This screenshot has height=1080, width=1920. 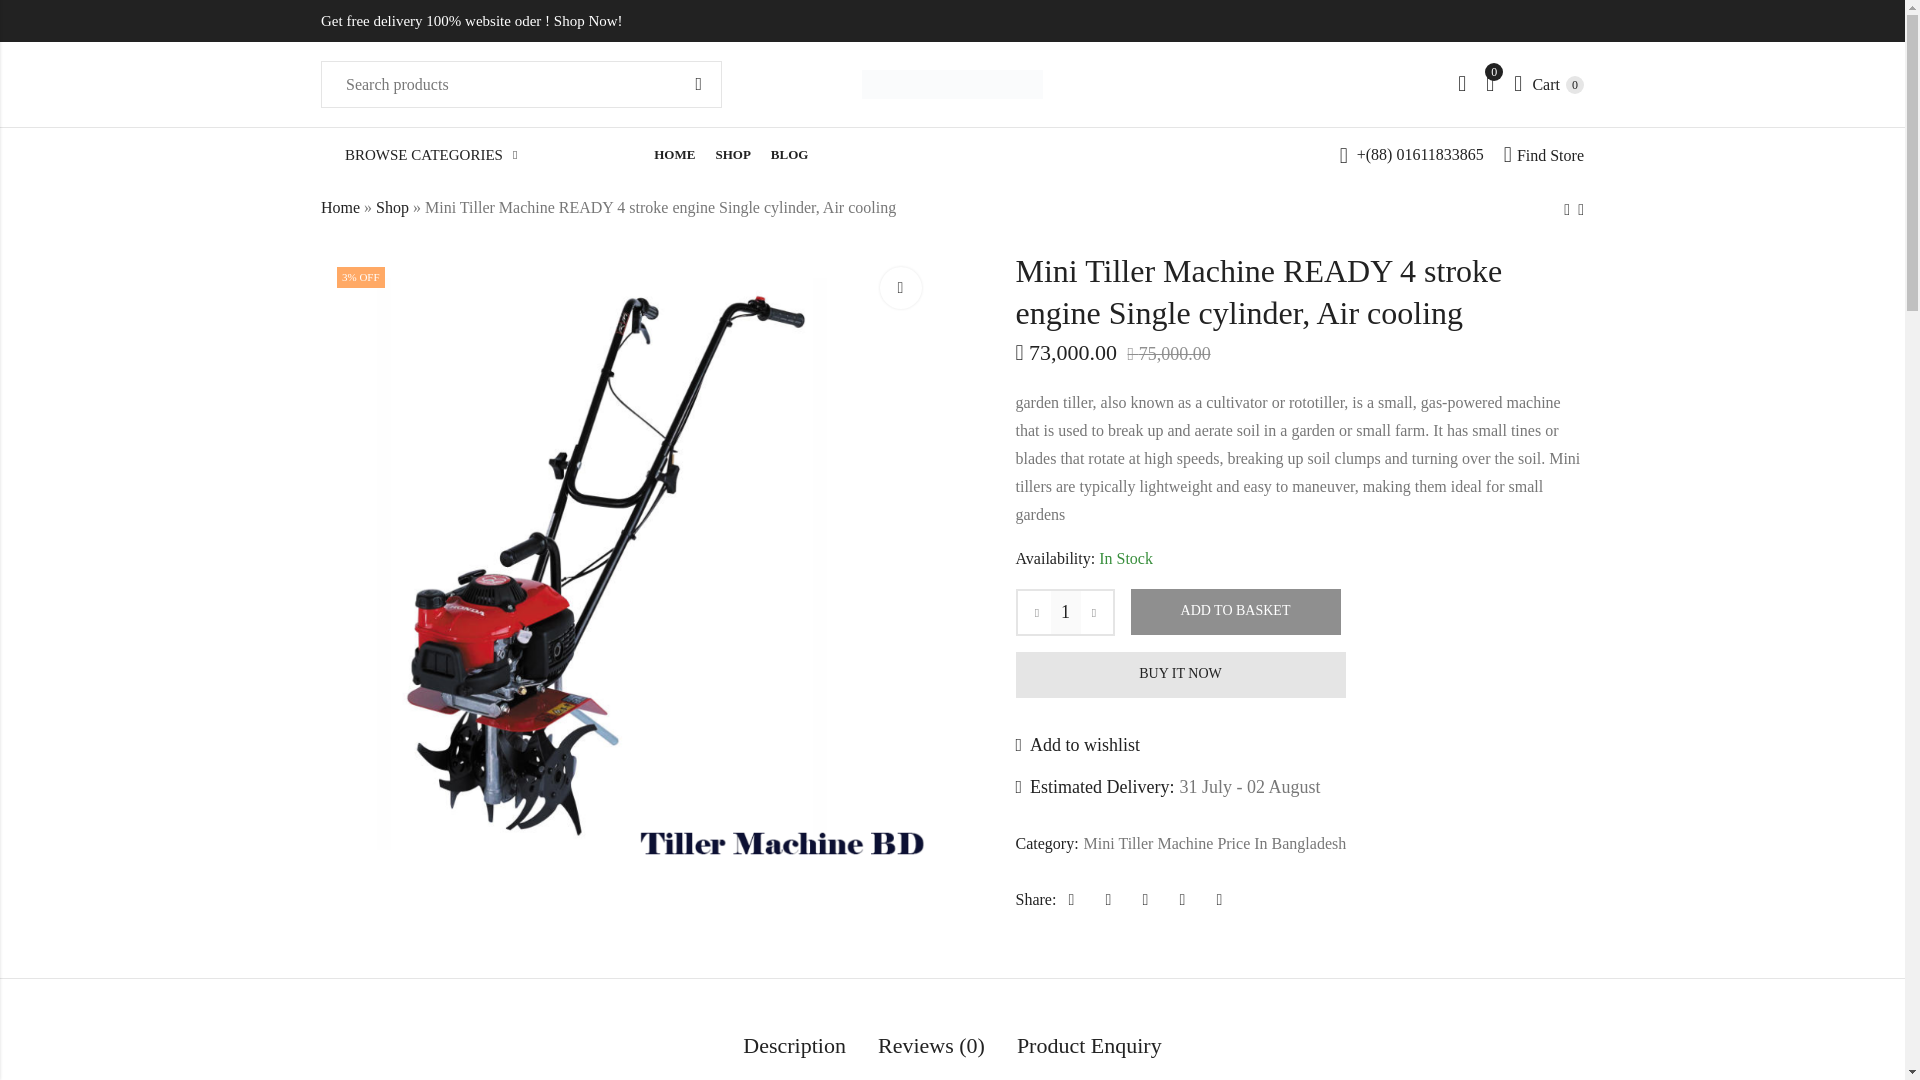 I want to click on Find Store, so click(x=392, y=206).